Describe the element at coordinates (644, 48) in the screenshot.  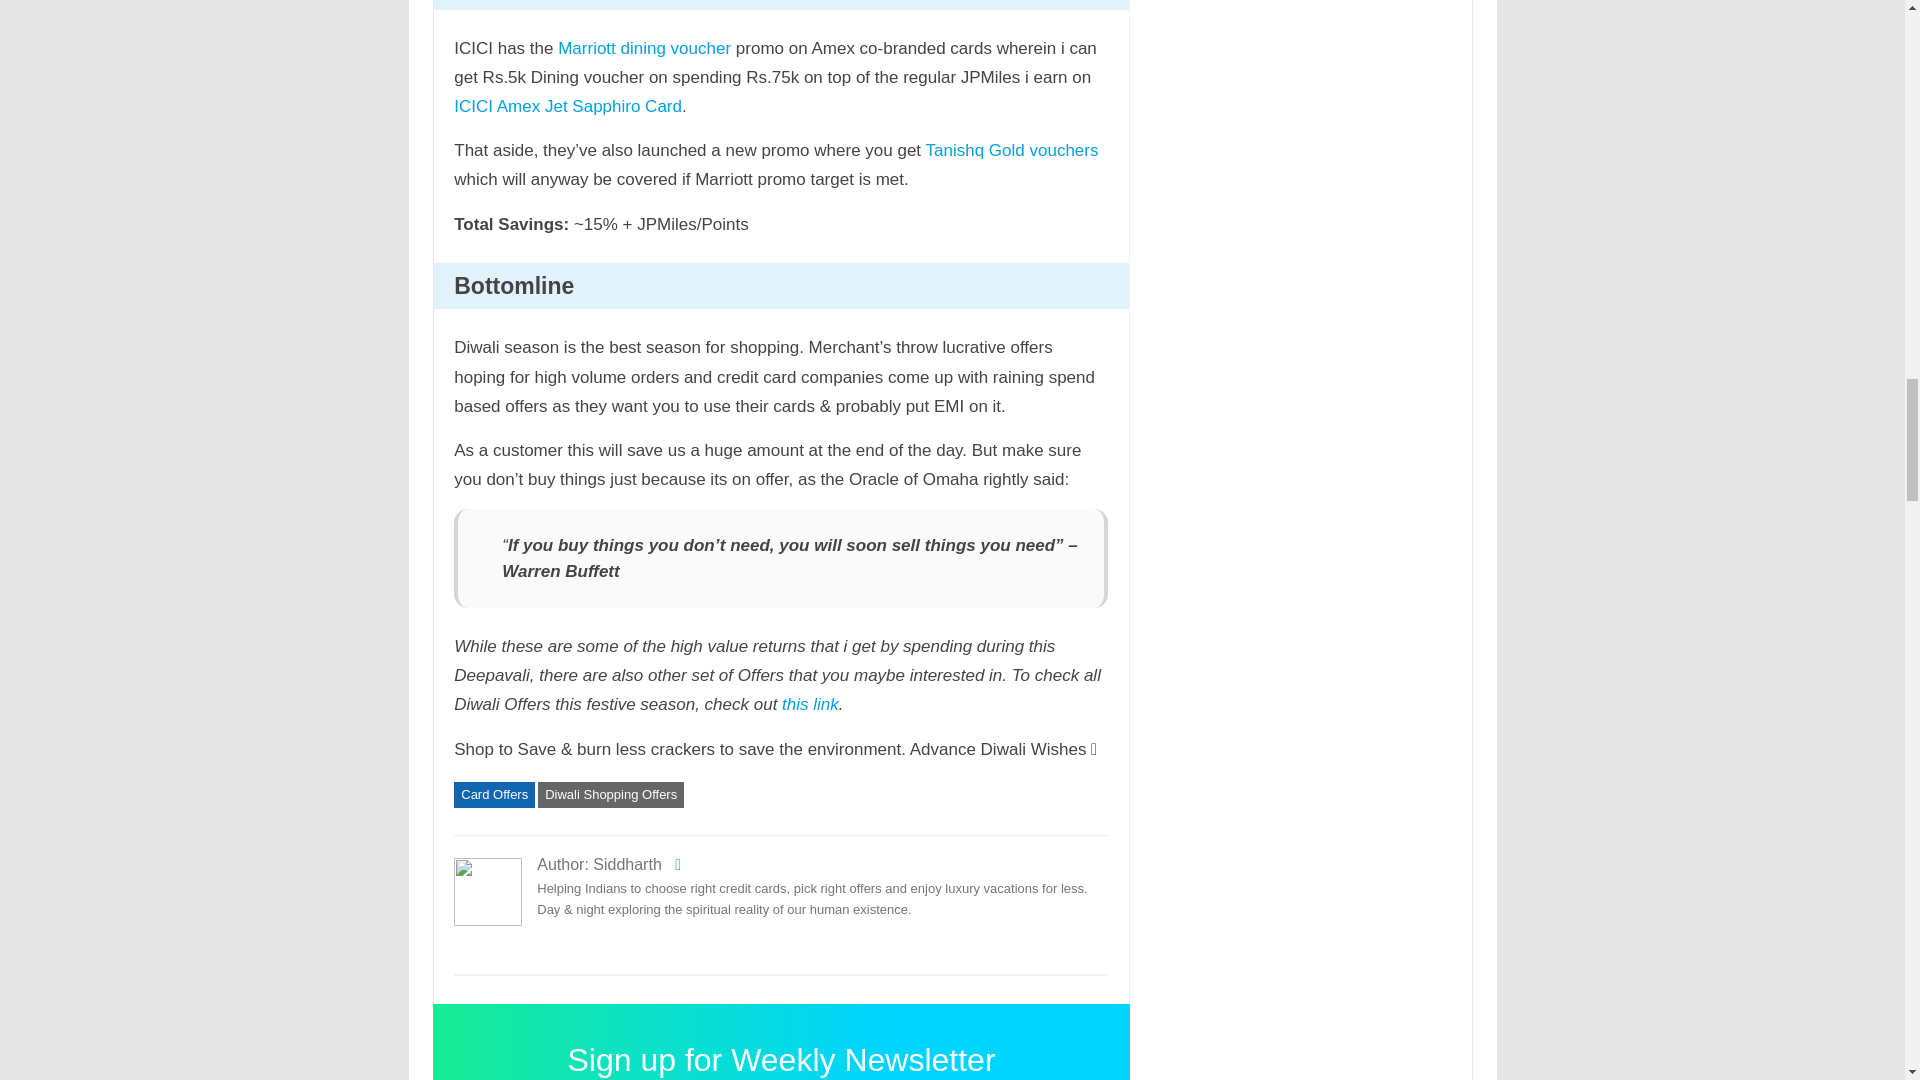
I see `Marriott dining voucher` at that location.